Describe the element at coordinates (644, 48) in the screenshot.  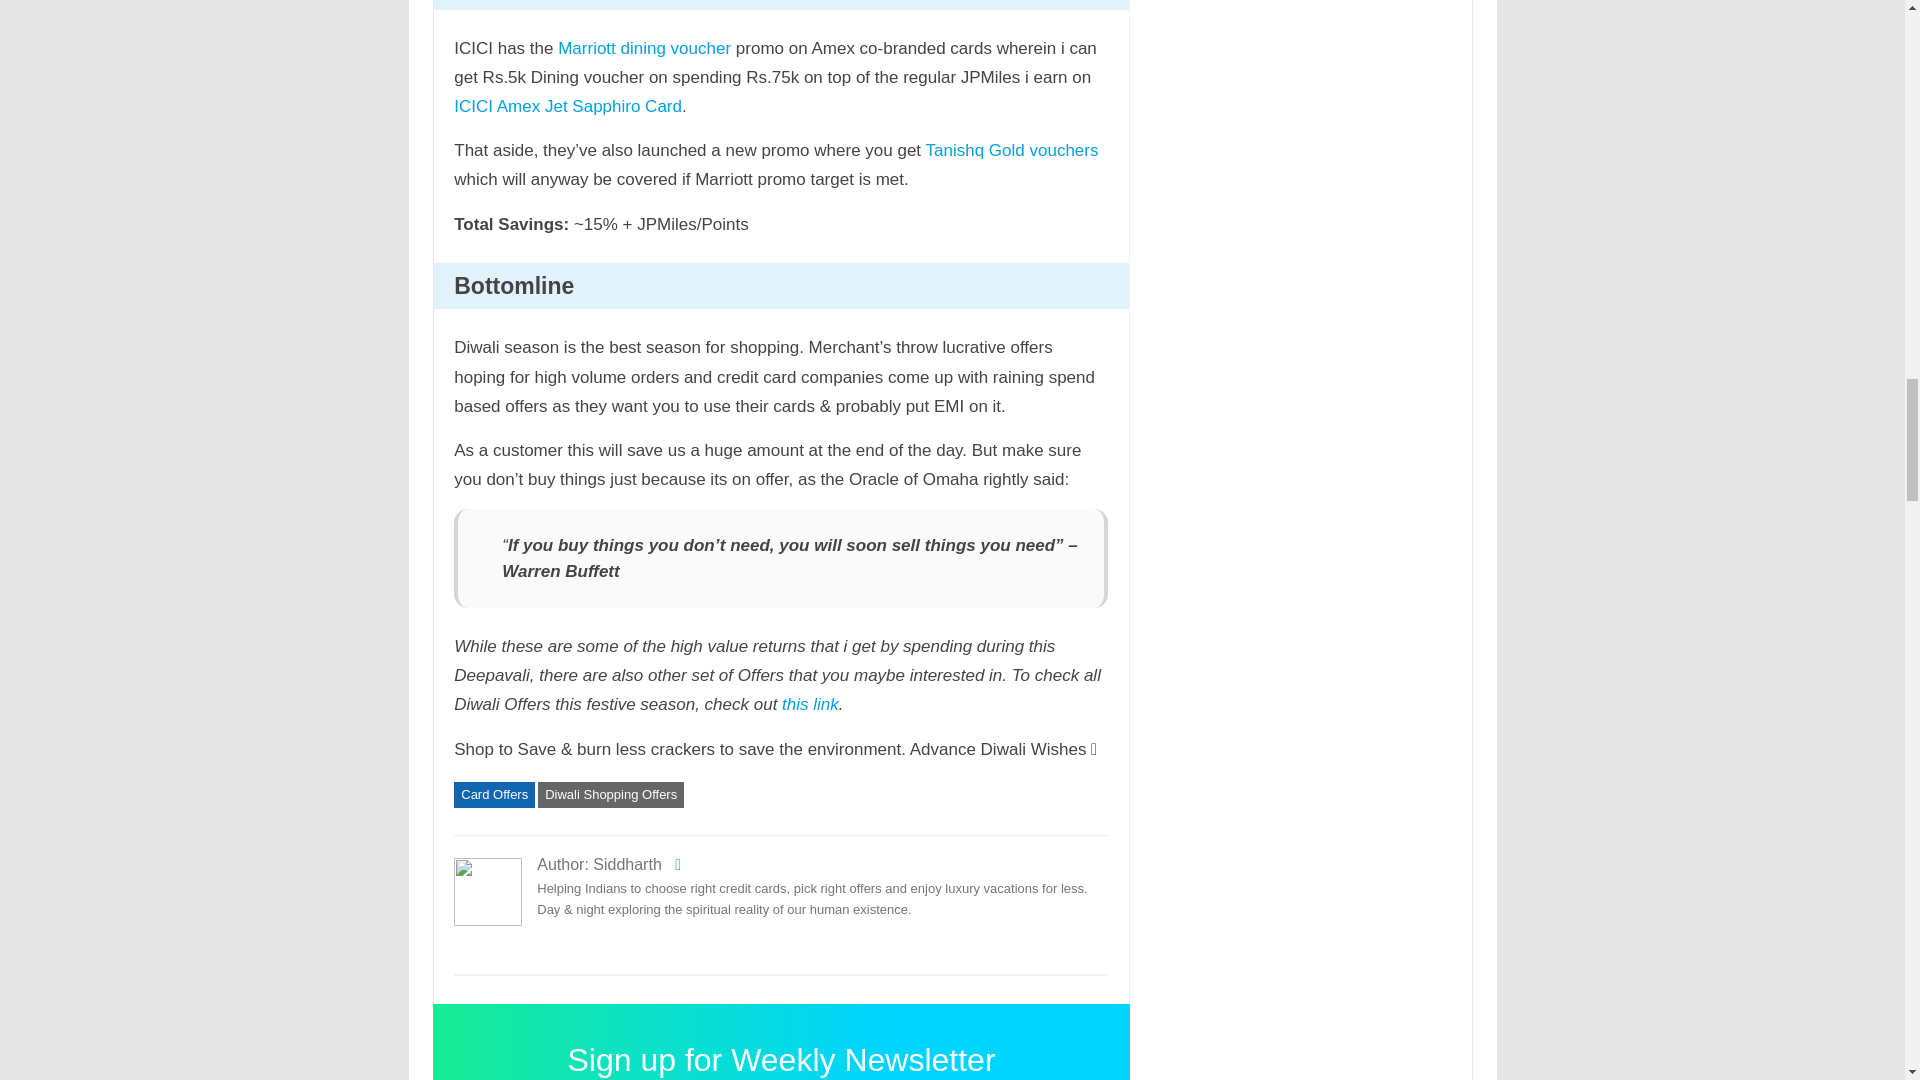
I see `Marriott dining voucher` at that location.